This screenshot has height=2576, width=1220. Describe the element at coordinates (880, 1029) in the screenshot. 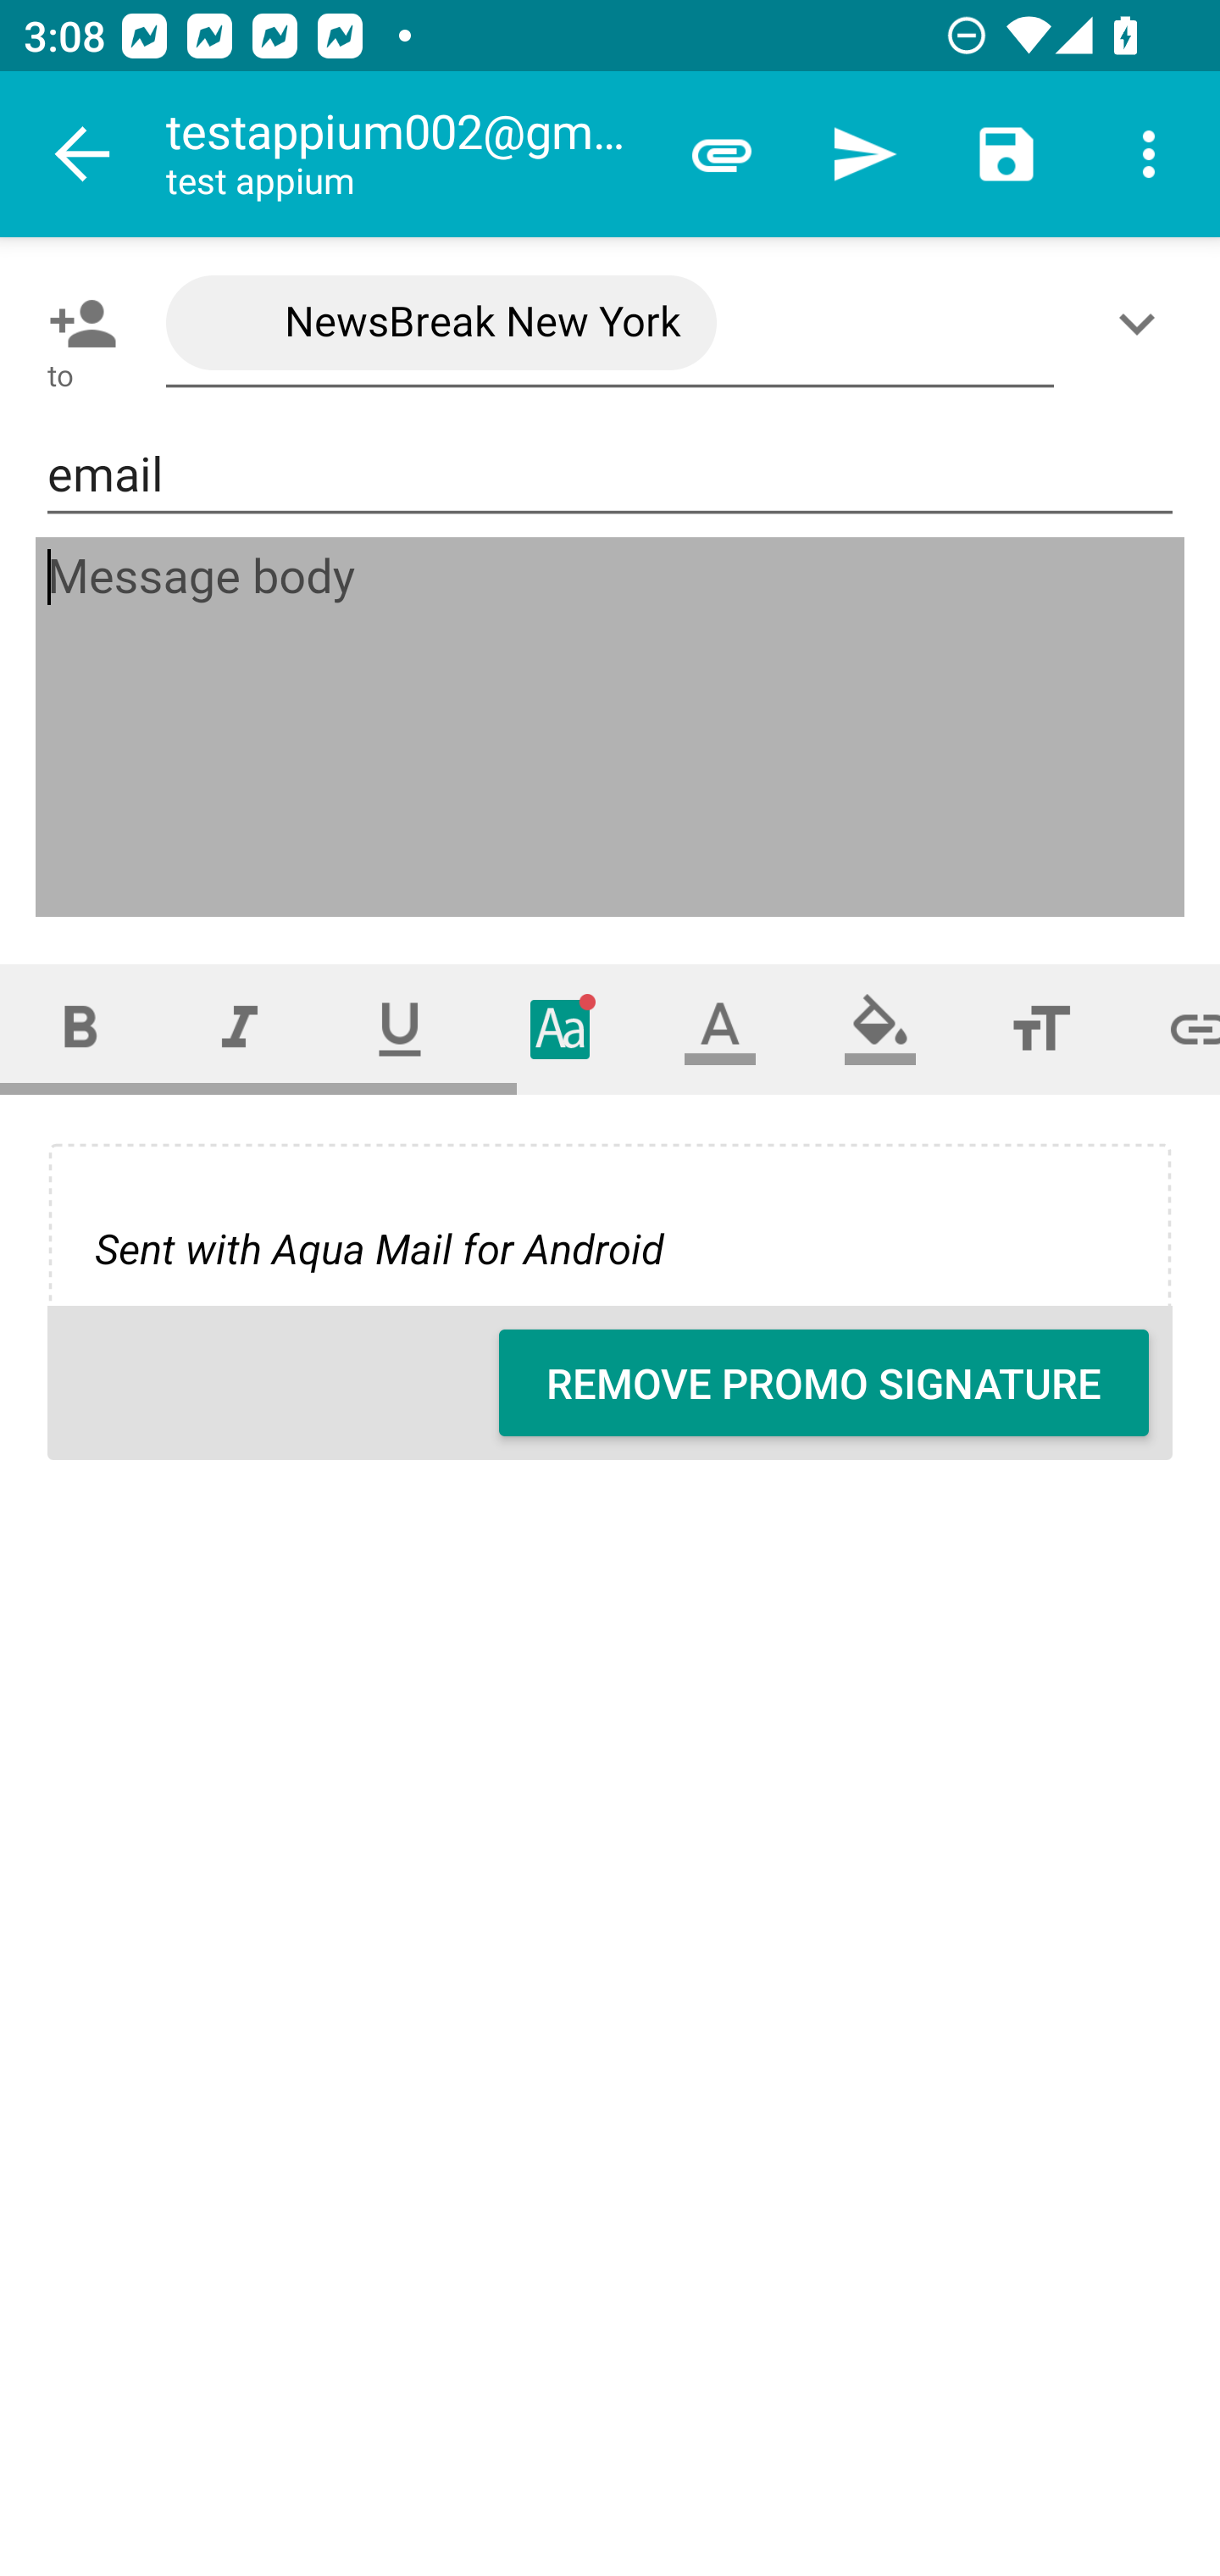

I see `Fill color` at that location.